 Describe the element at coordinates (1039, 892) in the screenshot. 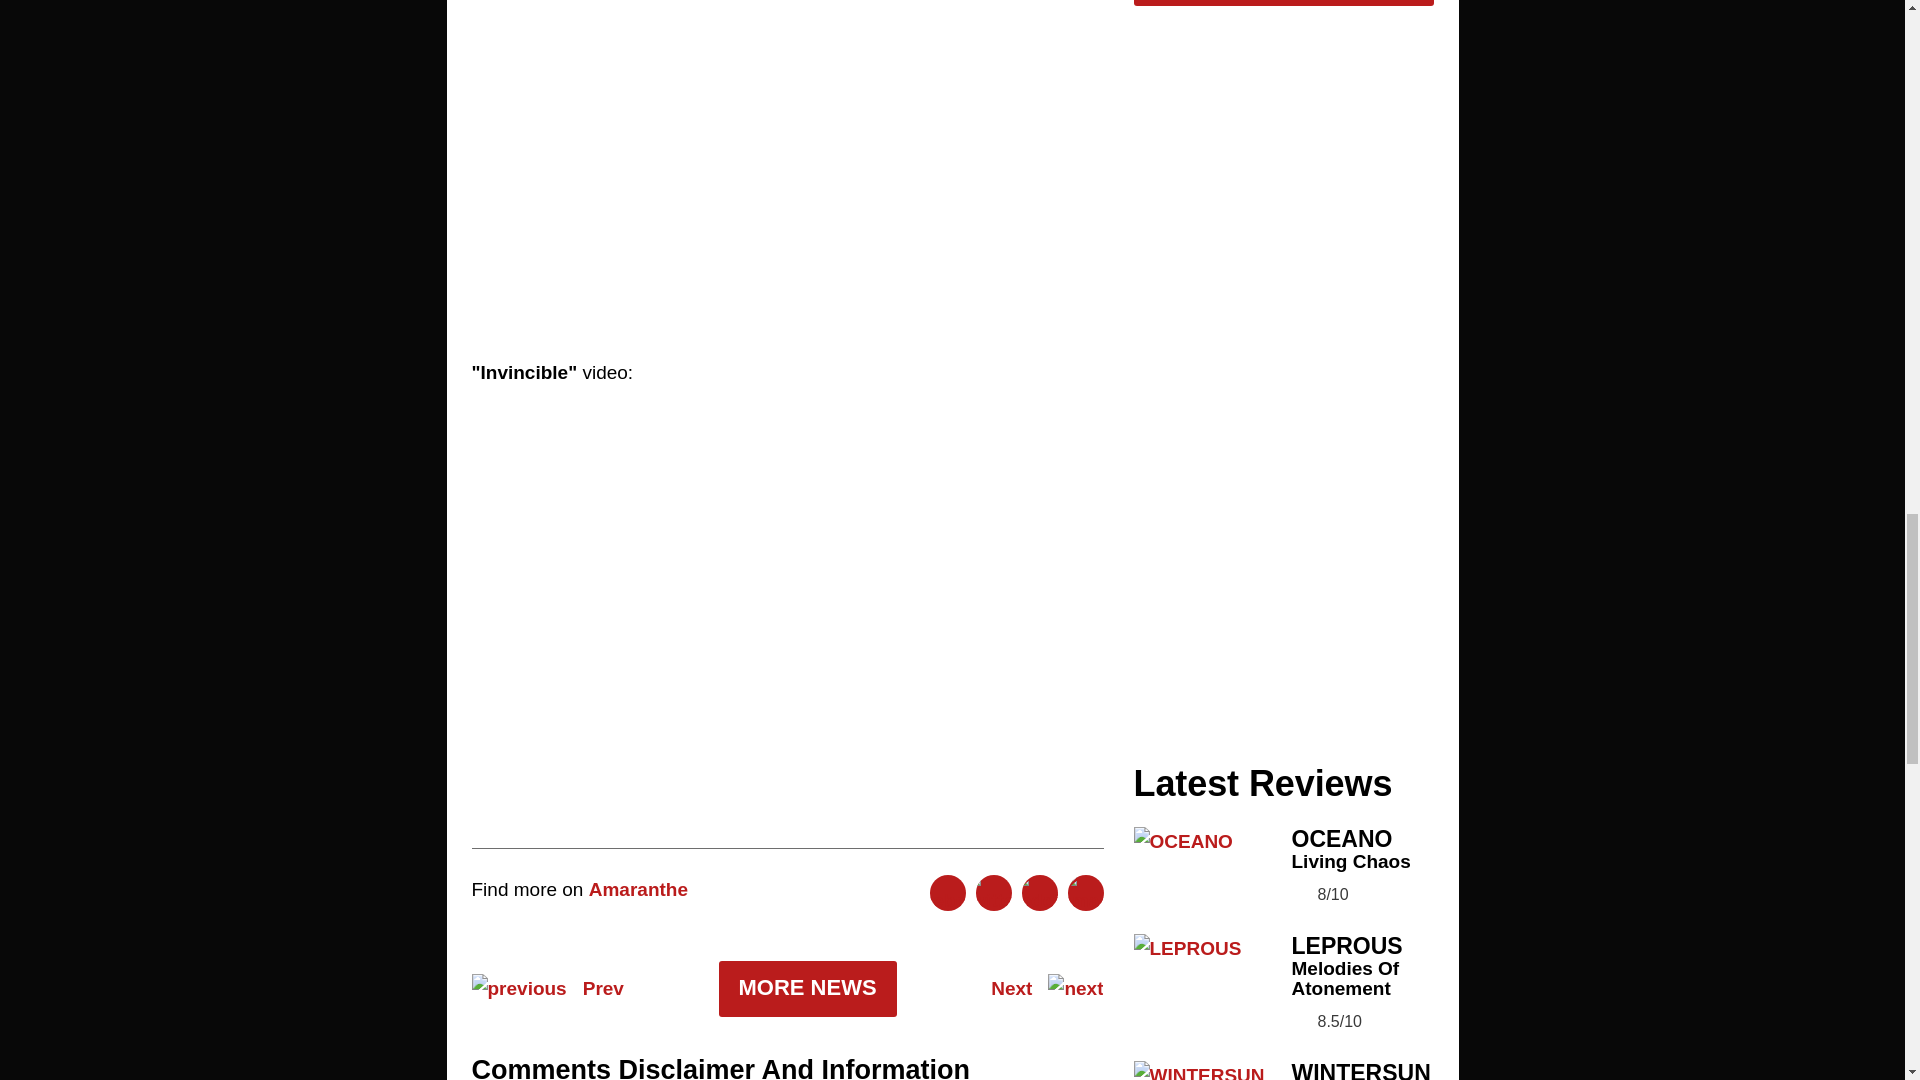

I see `Share On Reddit` at that location.